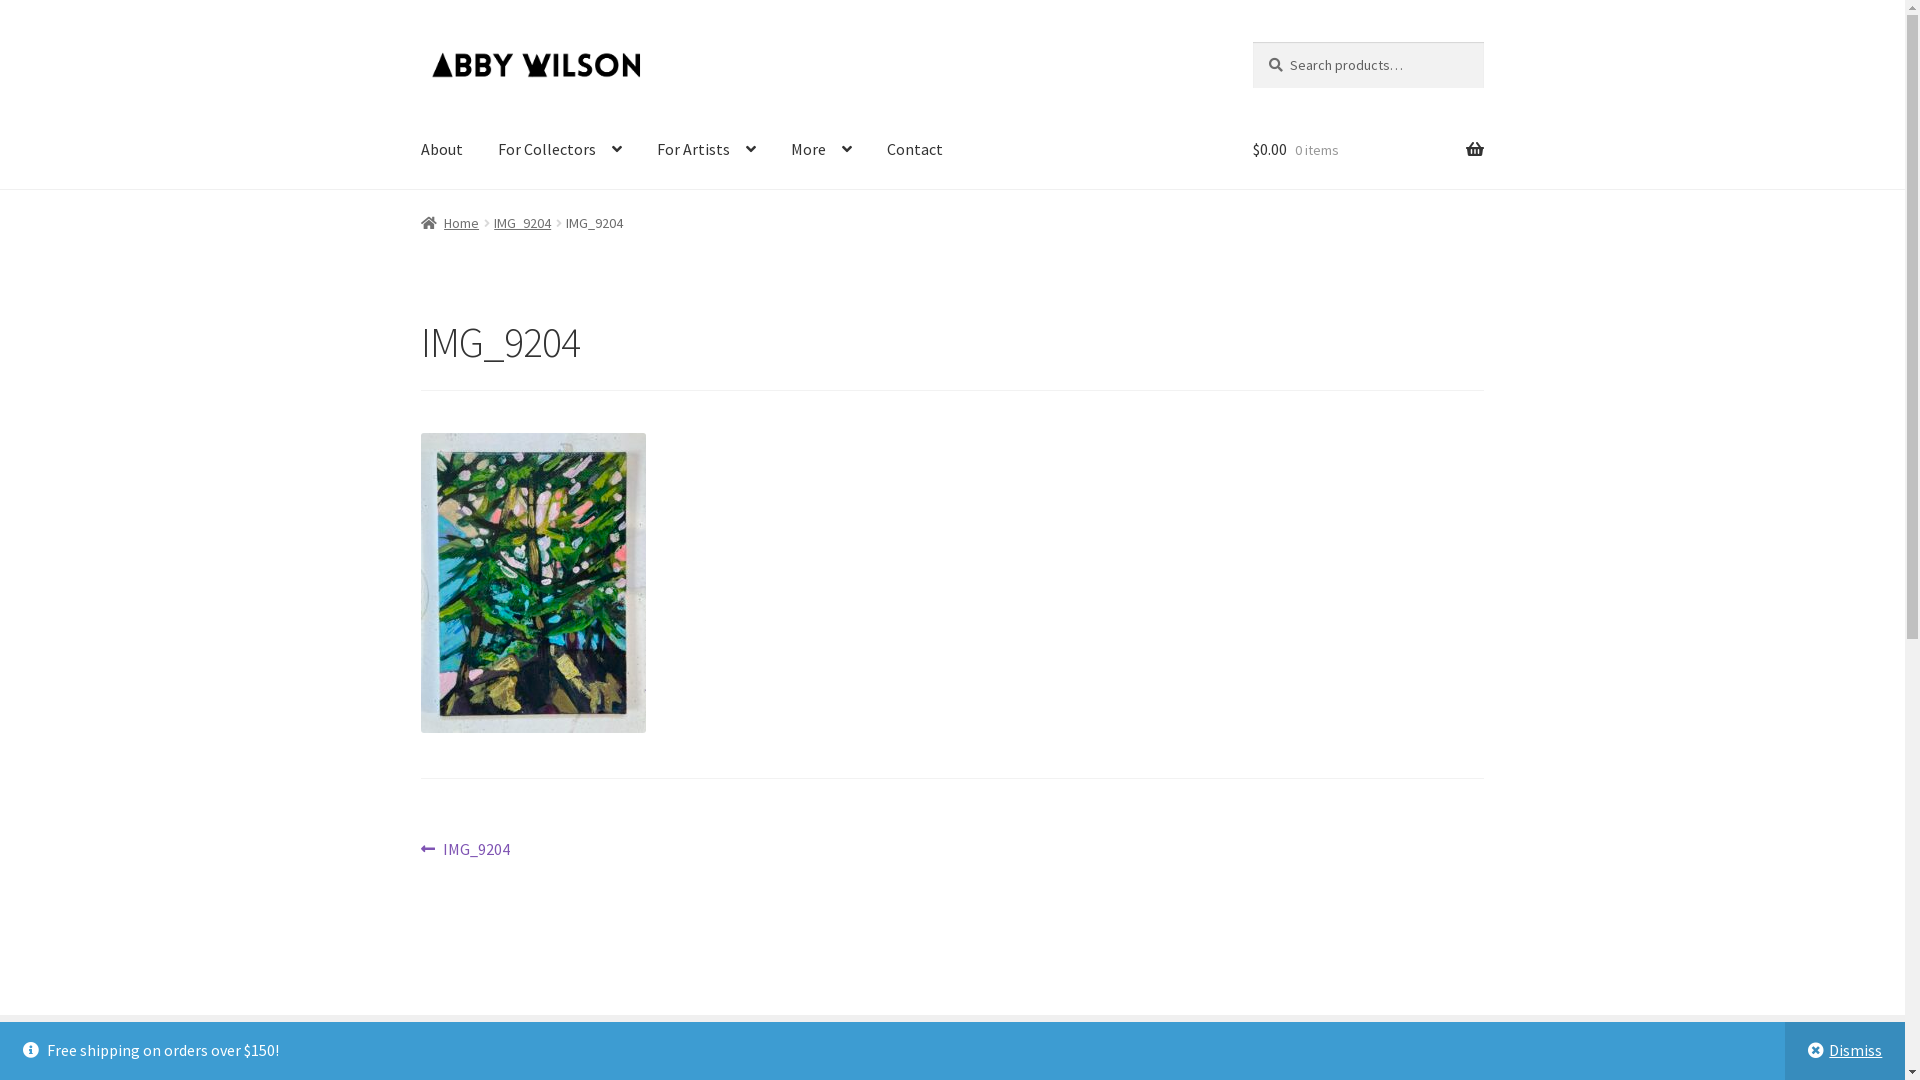  Describe the element at coordinates (560, 150) in the screenshot. I see `For Collectors` at that location.